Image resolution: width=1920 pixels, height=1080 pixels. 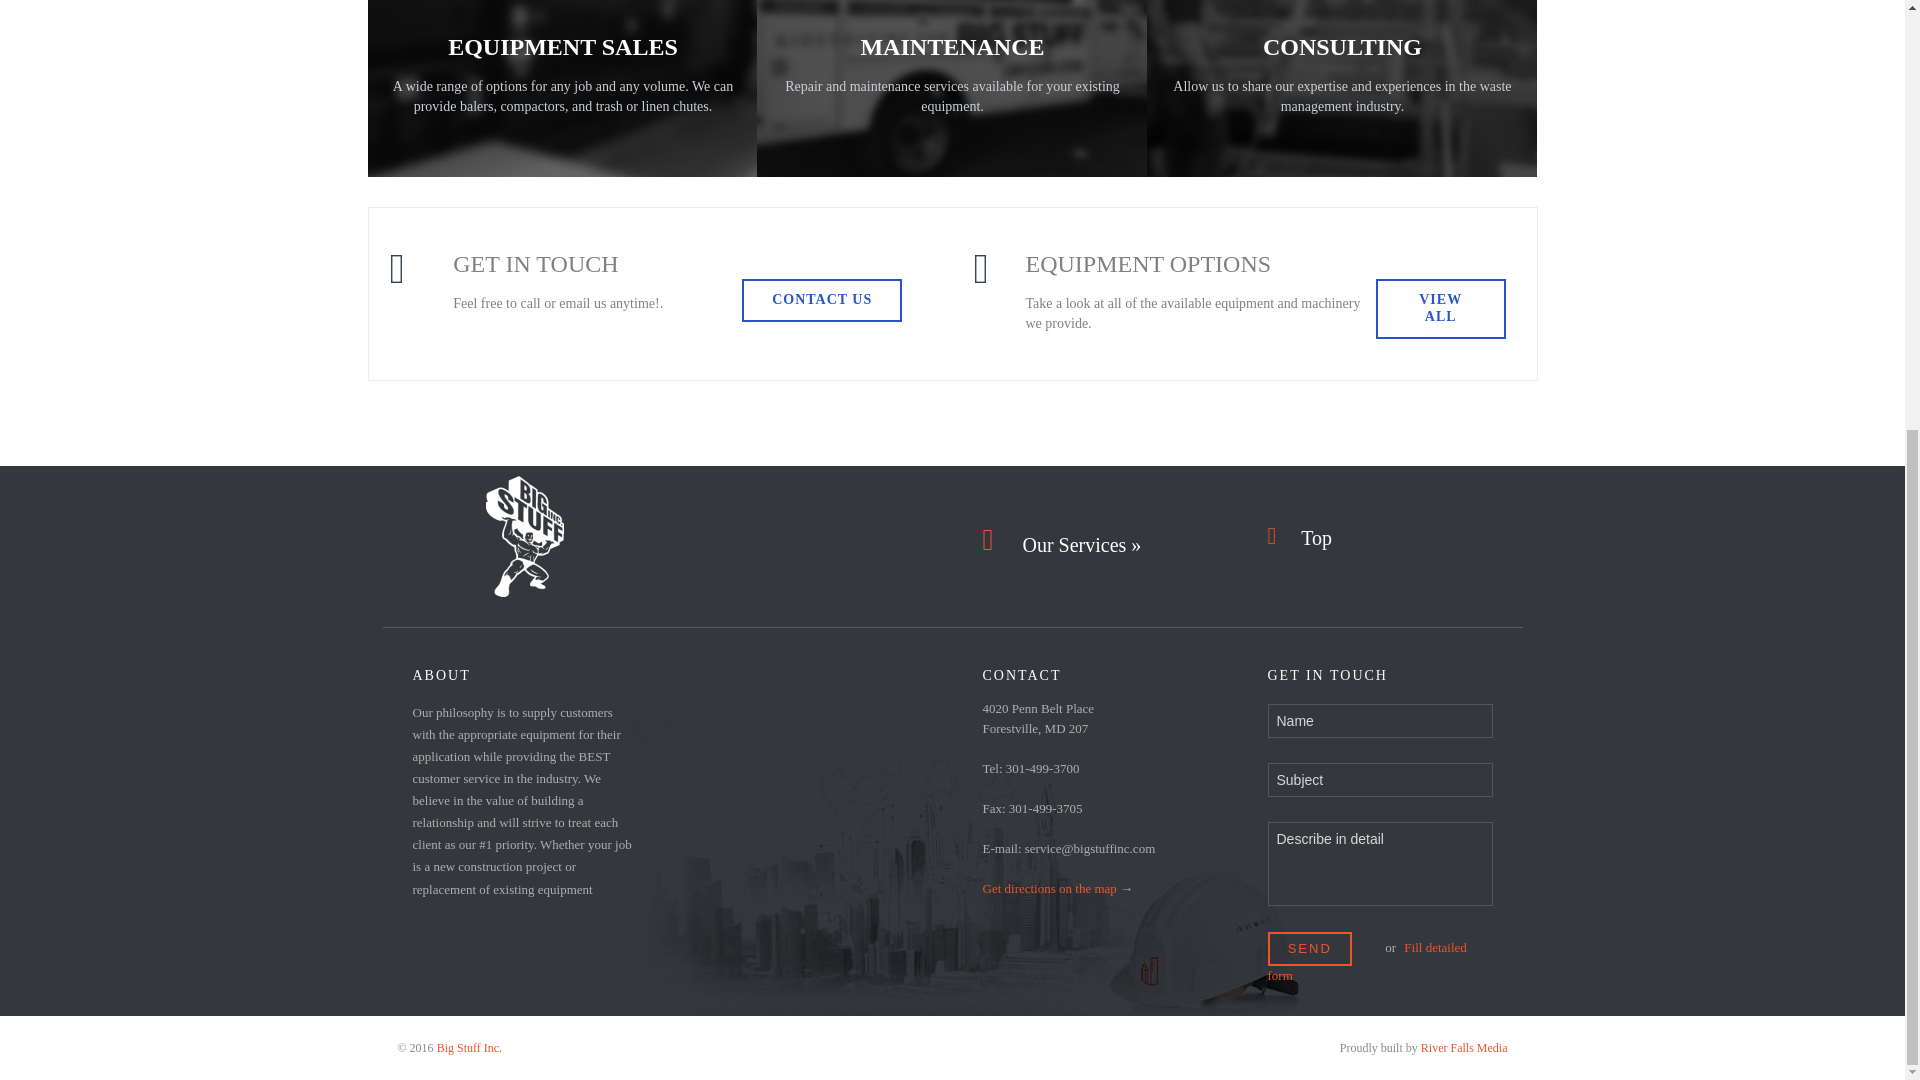 What do you see at coordinates (1380, 780) in the screenshot?
I see `Subject` at bounding box center [1380, 780].